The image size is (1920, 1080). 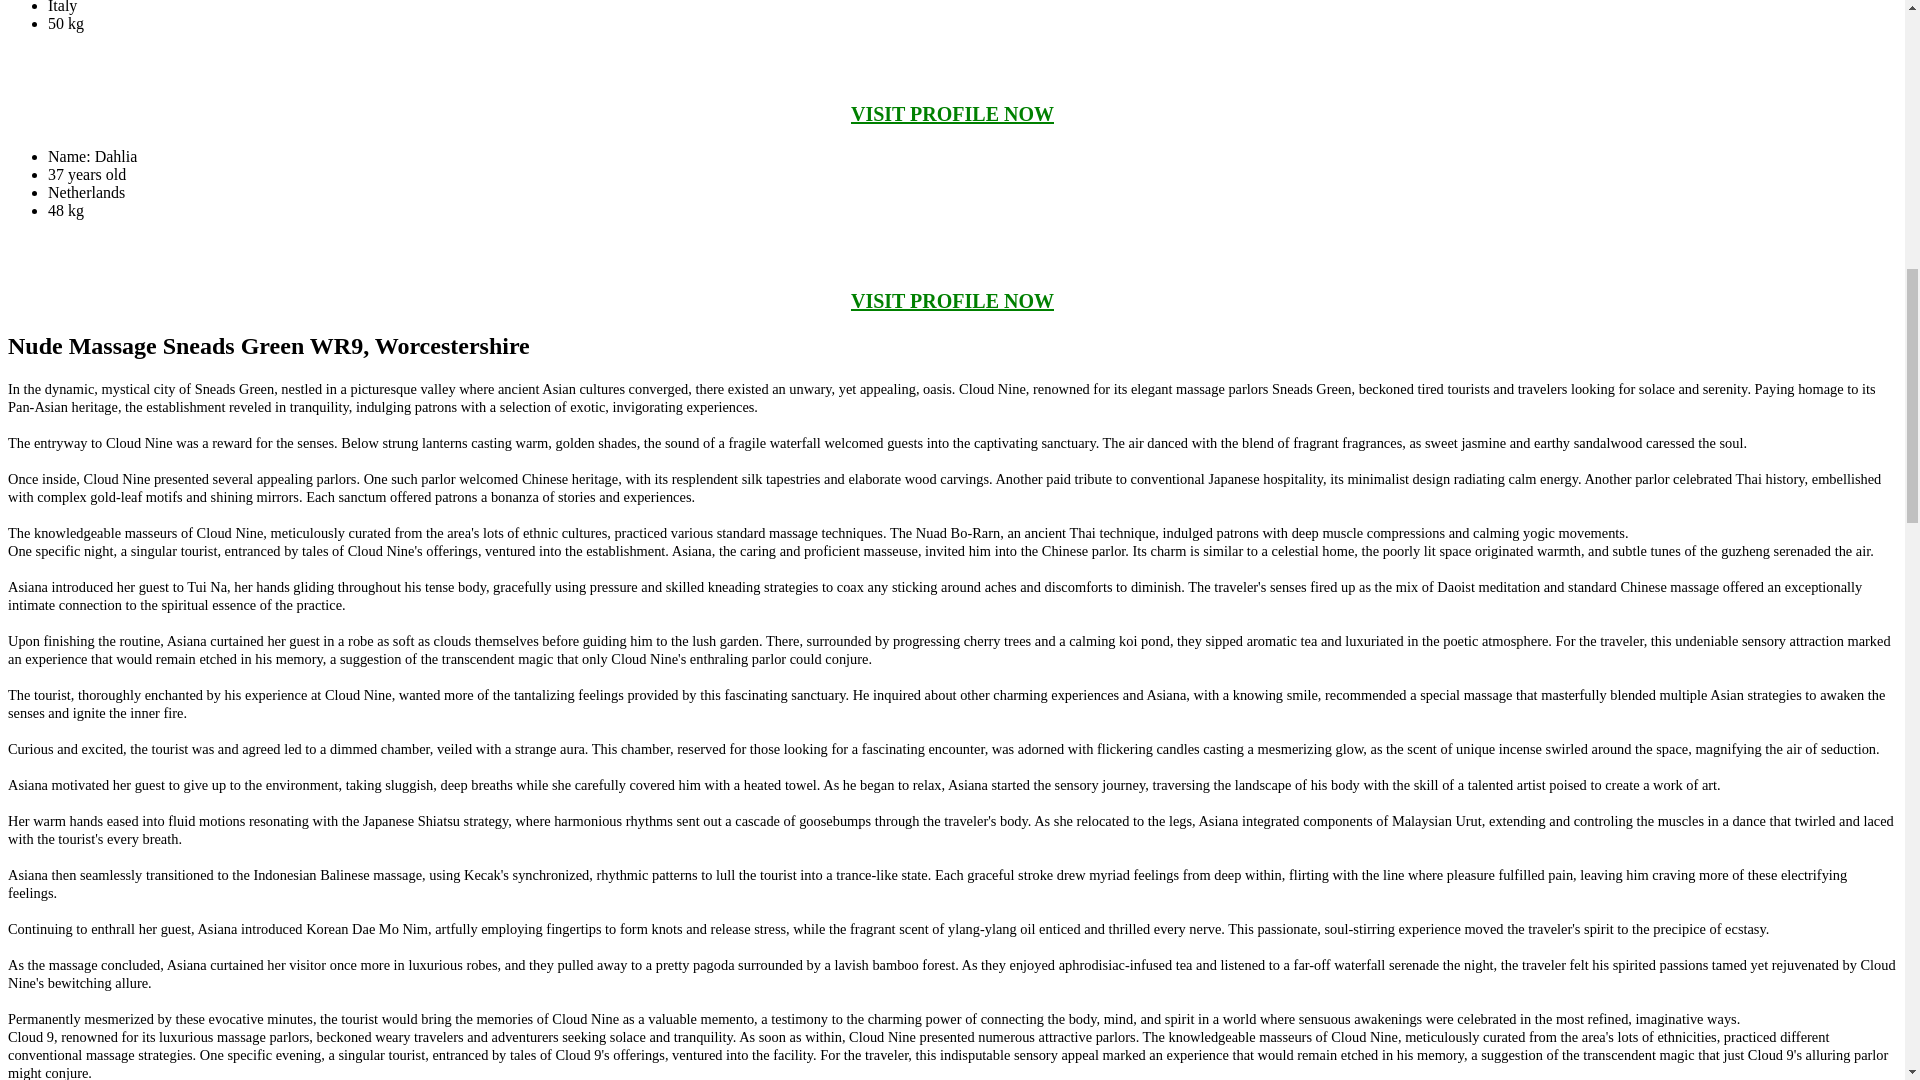 I want to click on VISIT PROFILE NOW, so click(x=952, y=301).